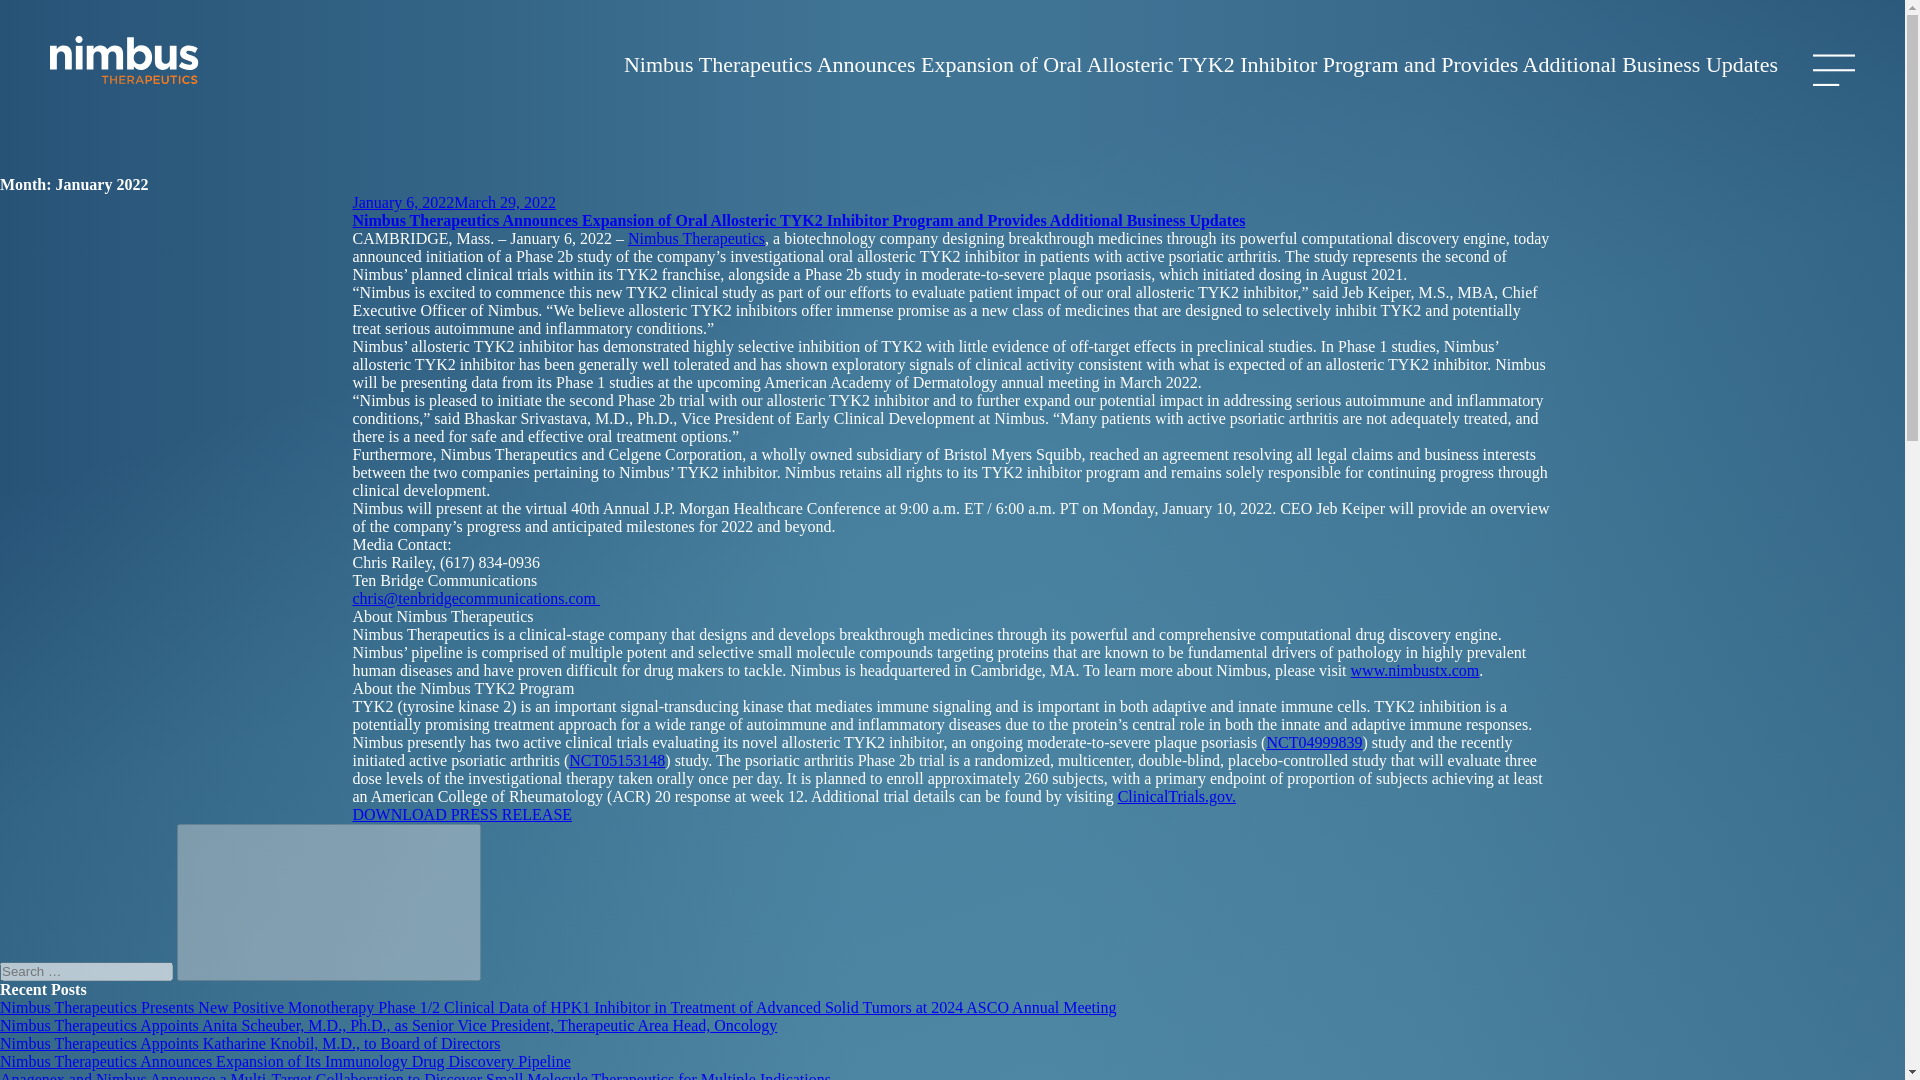 The height and width of the screenshot is (1080, 1920). Describe the element at coordinates (454, 202) in the screenshot. I see `January 6, 2022March 29, 2022` at that location.